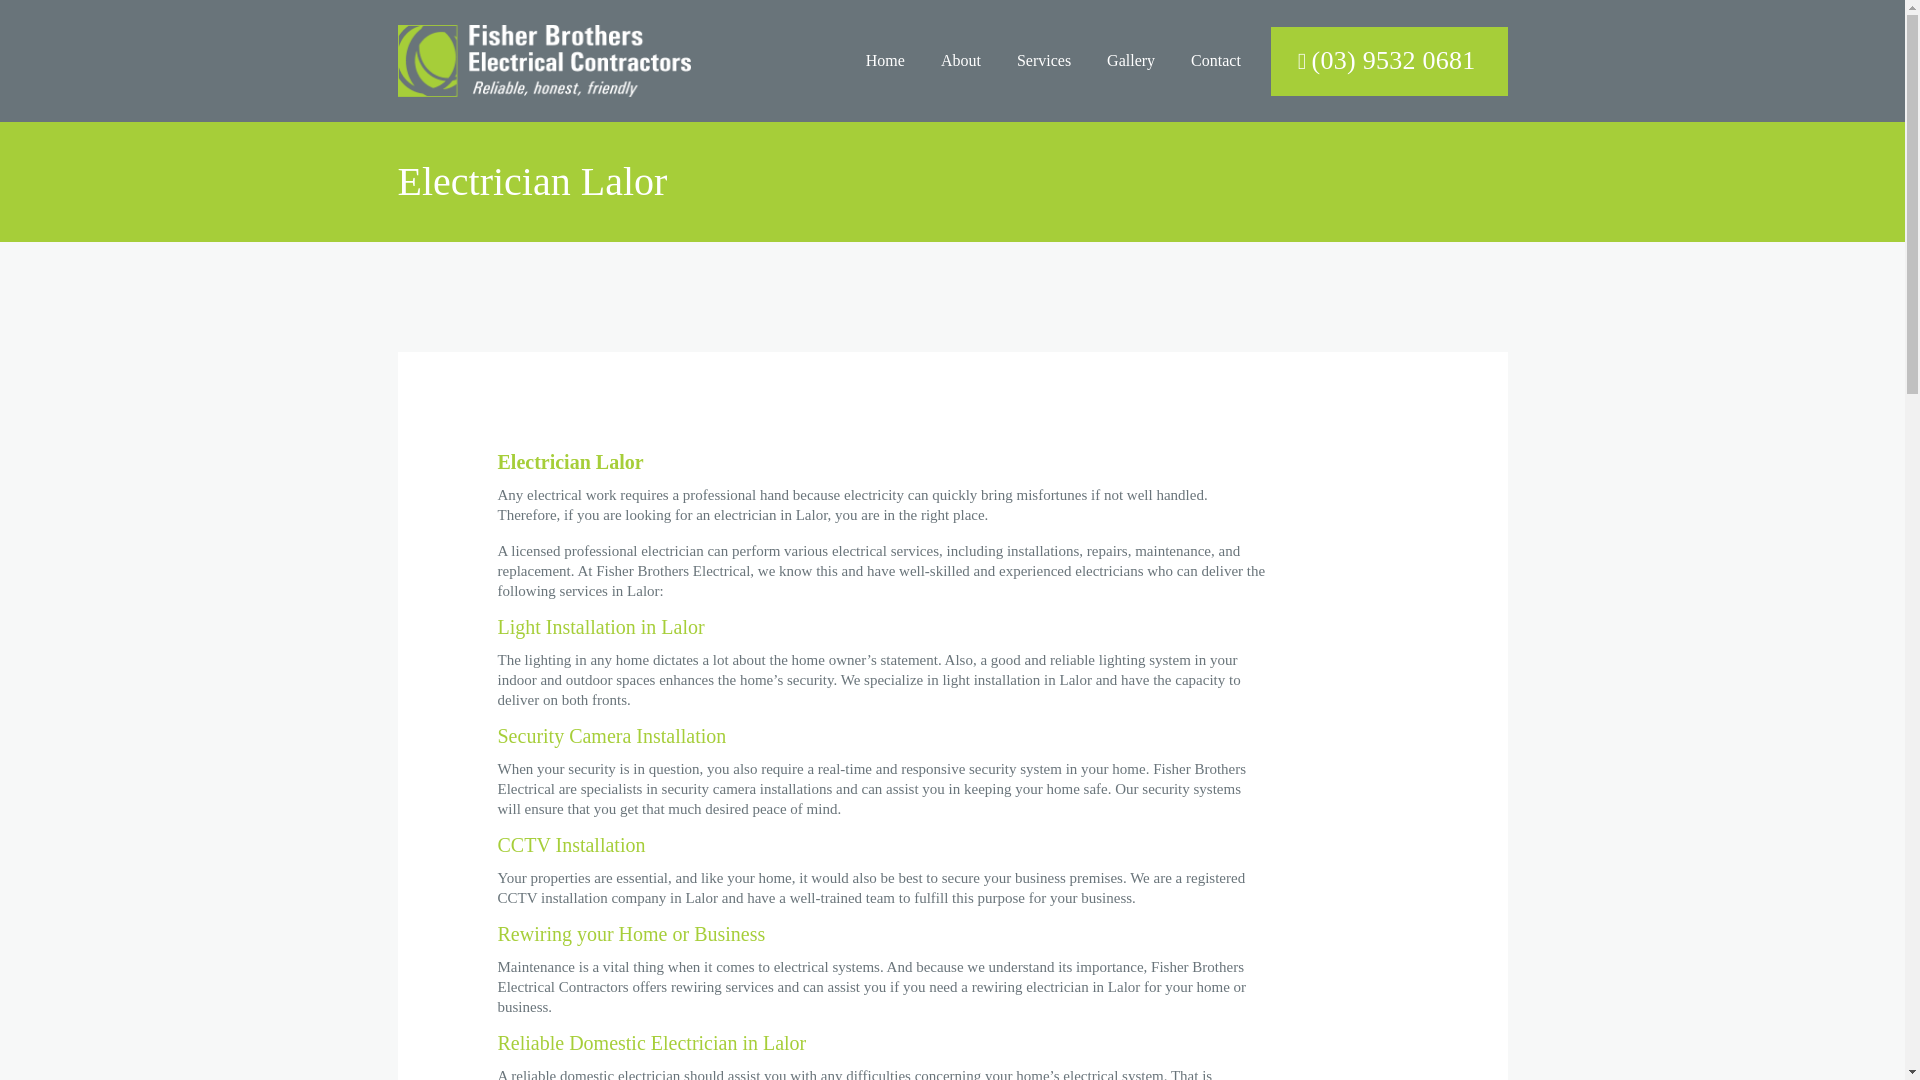 Image resolution: width=1920 pixels, height=1080 pixels. Describe the element at coordinates (1130, 60) in the screenshot. I see `Gallery` at that location.